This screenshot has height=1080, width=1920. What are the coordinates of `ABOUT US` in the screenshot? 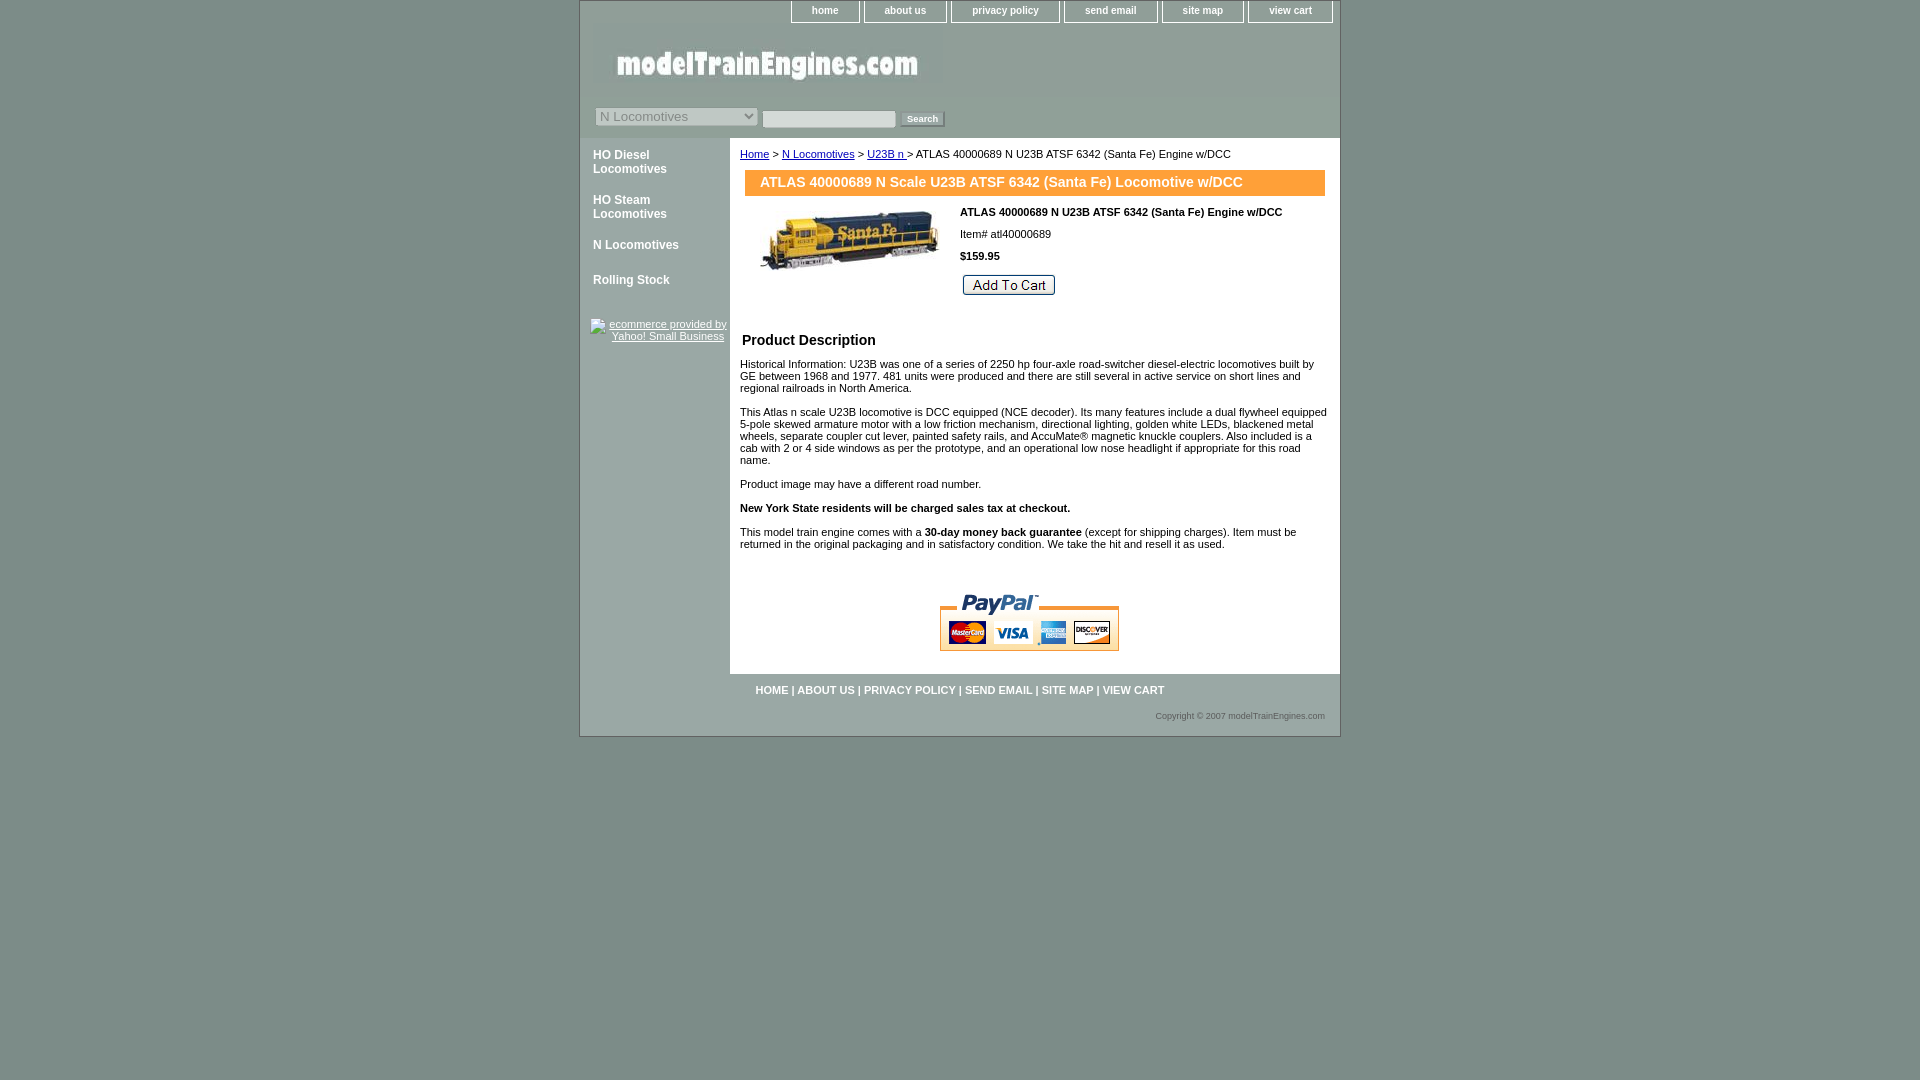 It's located at (825, 689).